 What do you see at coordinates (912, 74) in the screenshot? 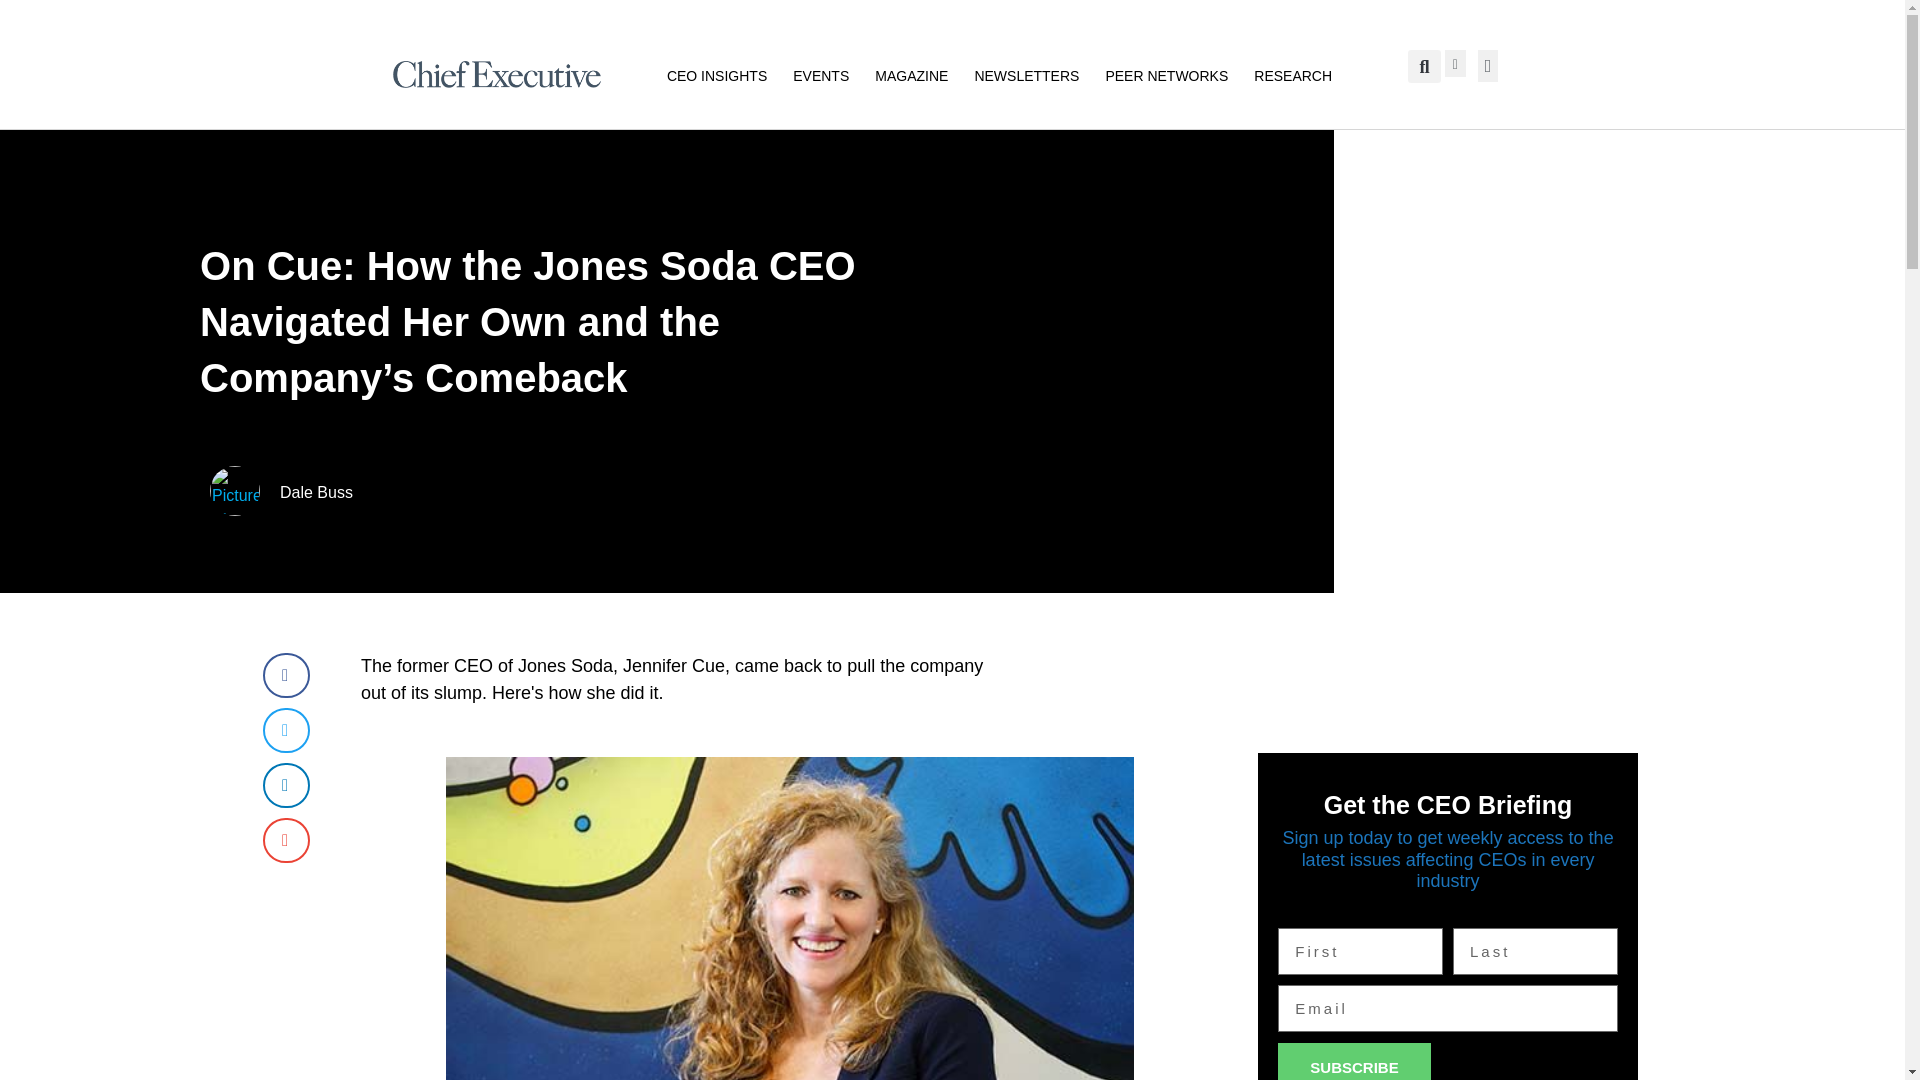
I see `MAGAZINE` at bounding box center [912, 74].